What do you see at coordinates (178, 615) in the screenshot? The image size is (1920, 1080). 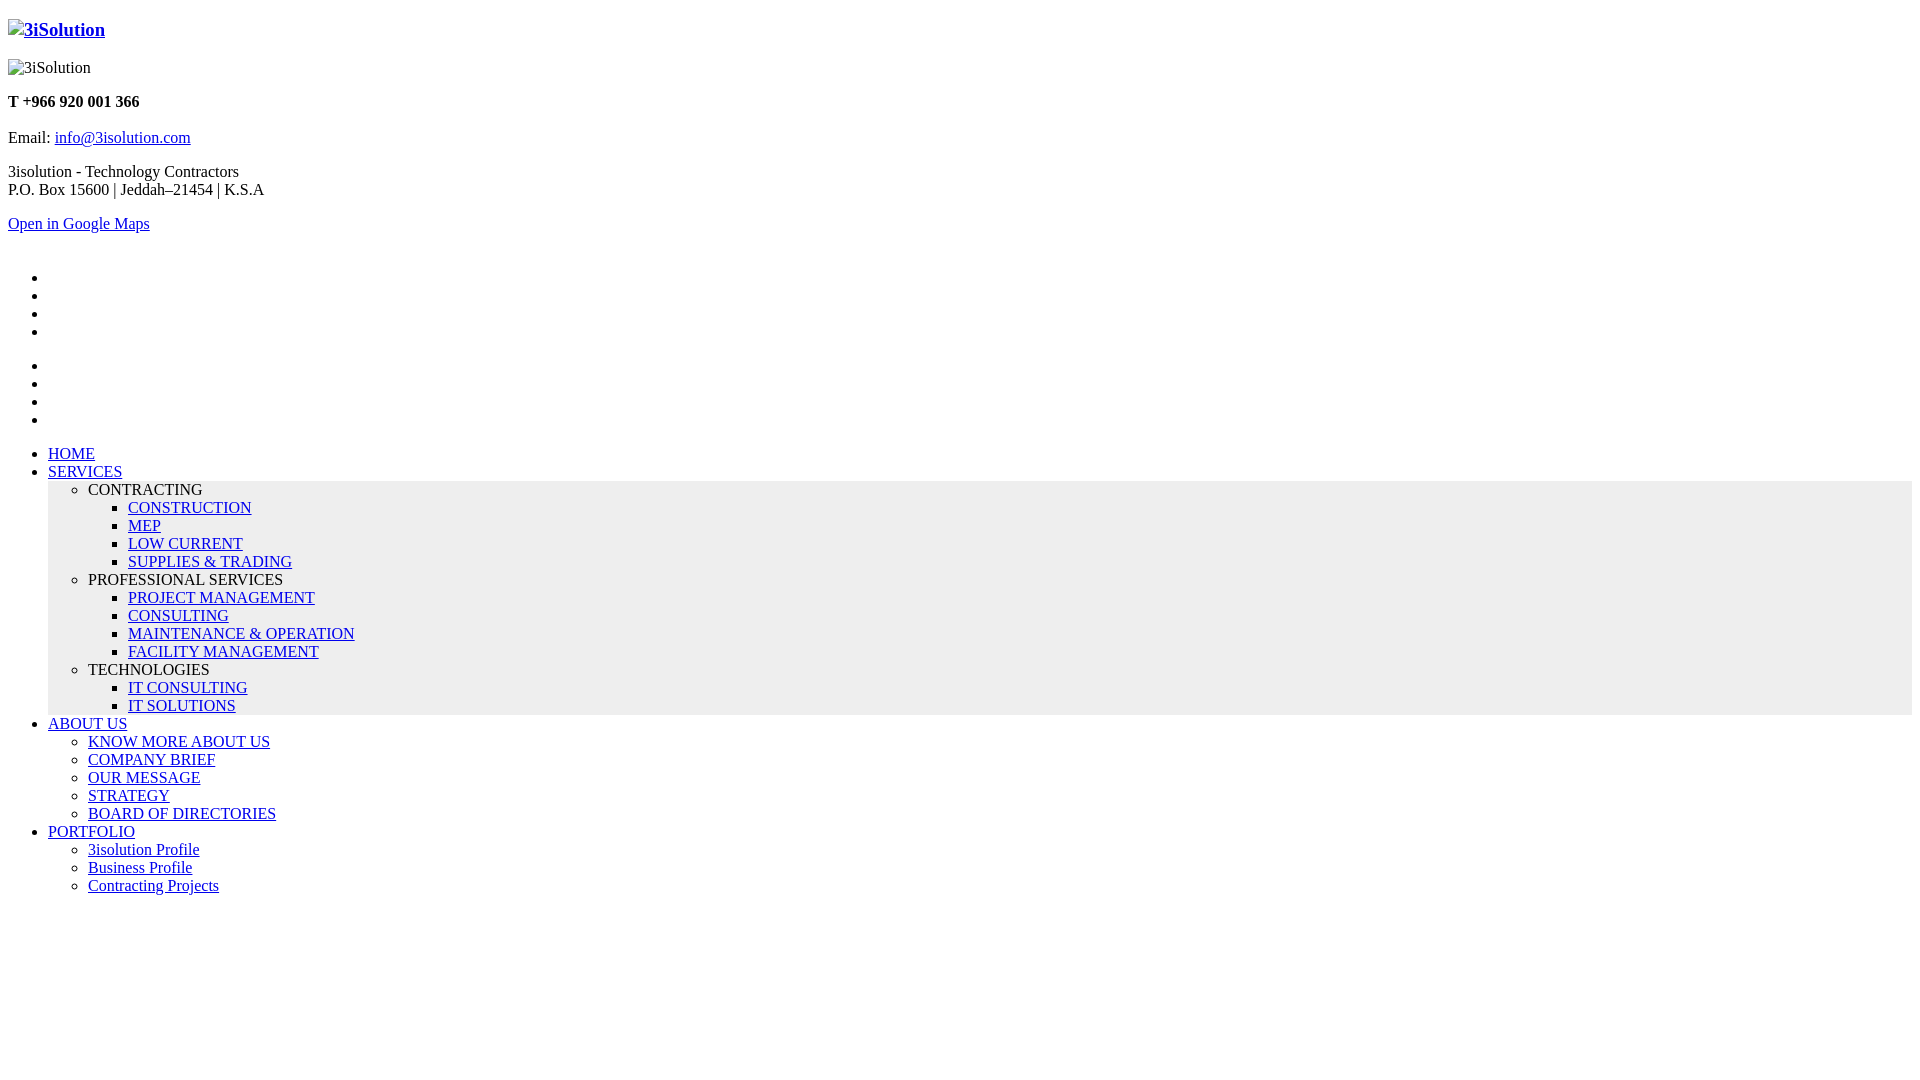 I see `CONSULTING` at bounding box center [178, 615].